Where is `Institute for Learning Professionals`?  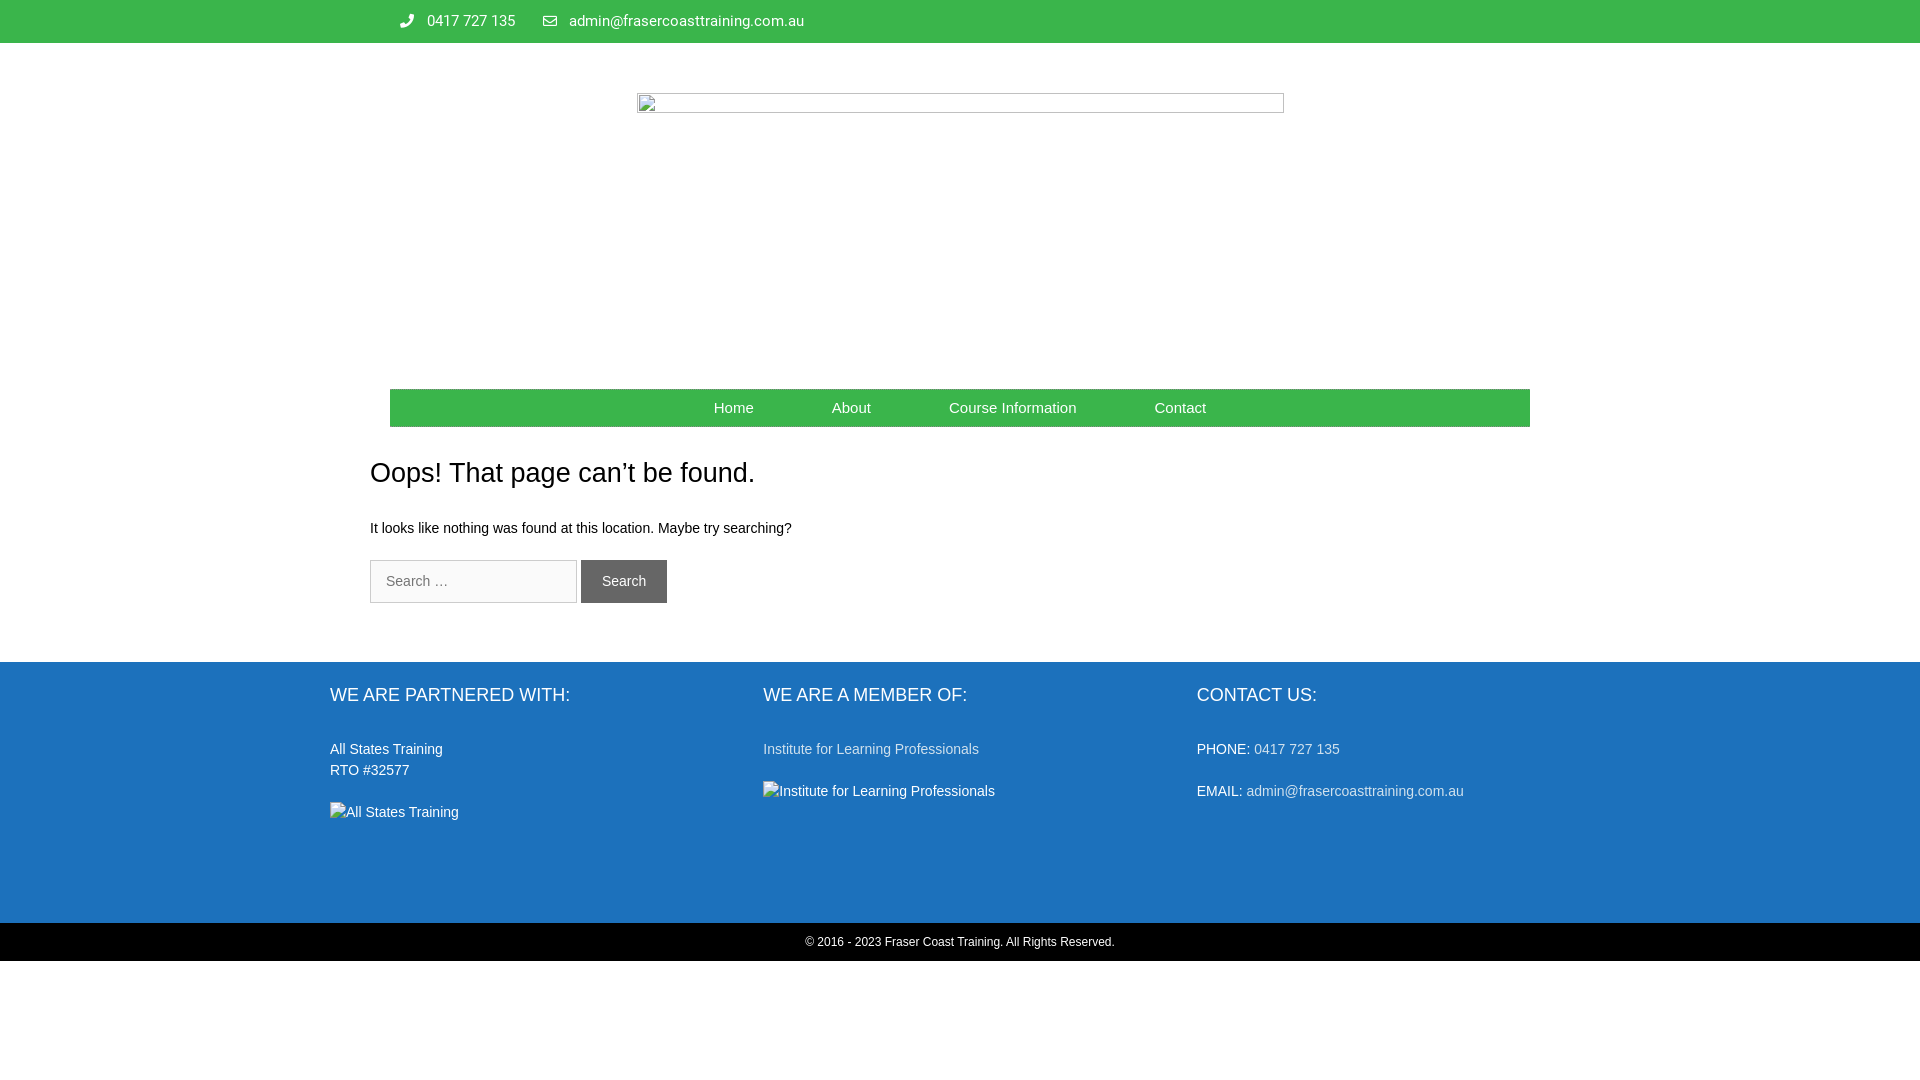
Institute for Learning Professionals is located at coordinates (871, 749).